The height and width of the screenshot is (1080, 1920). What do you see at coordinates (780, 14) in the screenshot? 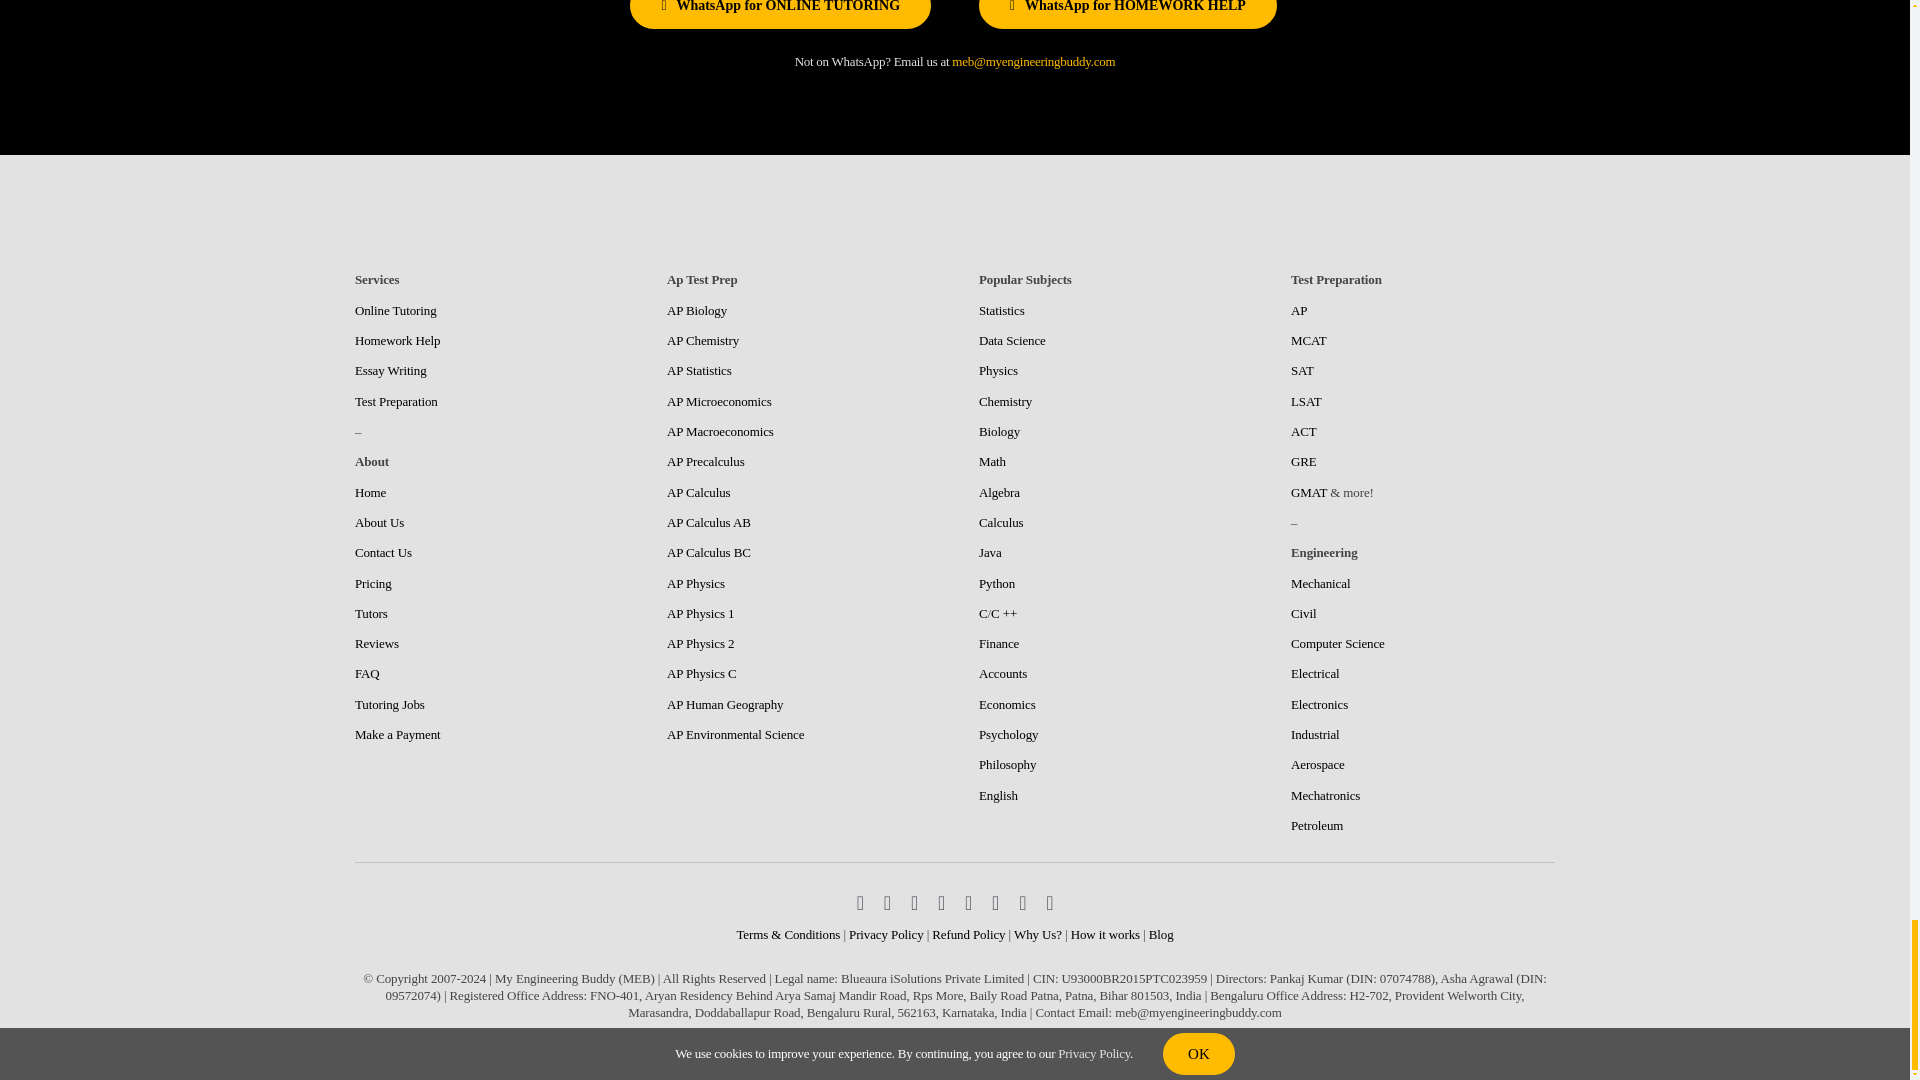
I see `WhatsApp for ONLINE TUTORING` at bounding box center [780, 14].